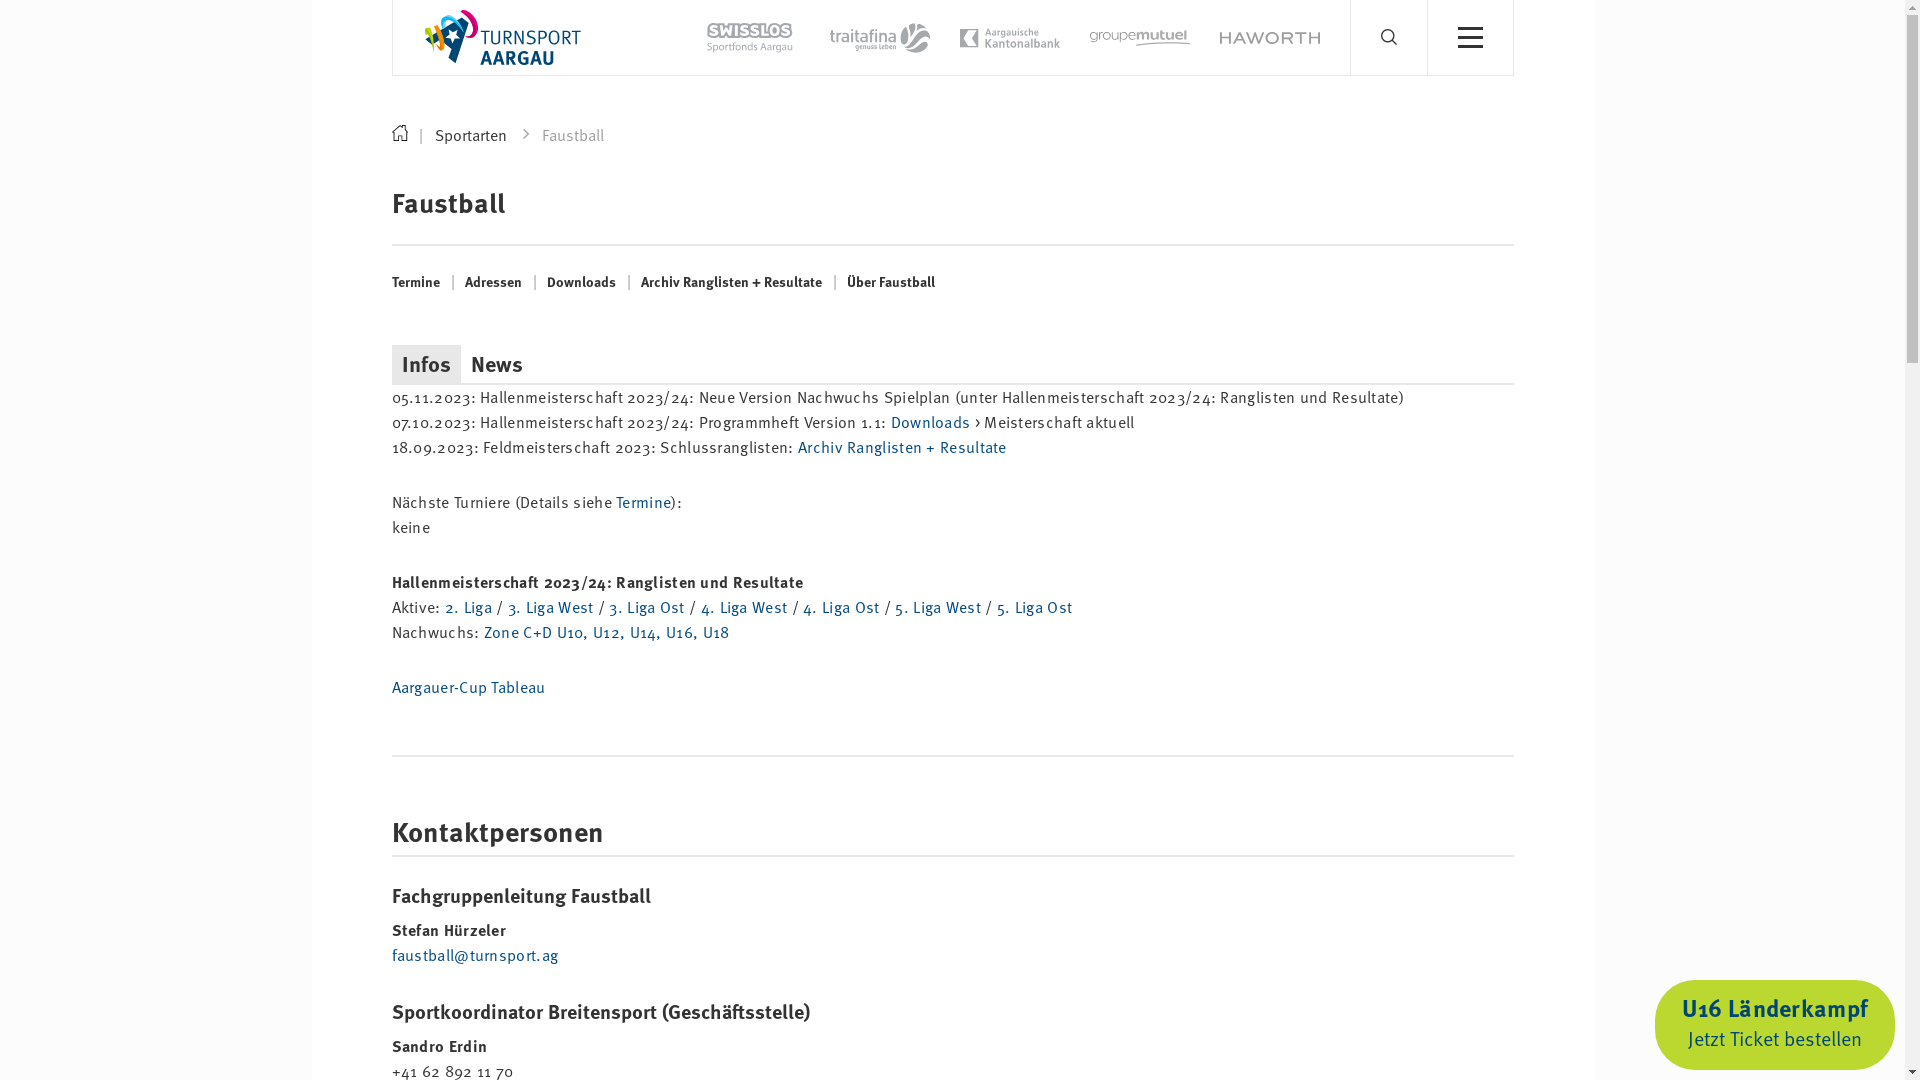  What do you see at coordinates (931, 422) in the screenshot?
I see `Downloads` at bounding box center [931, 422].